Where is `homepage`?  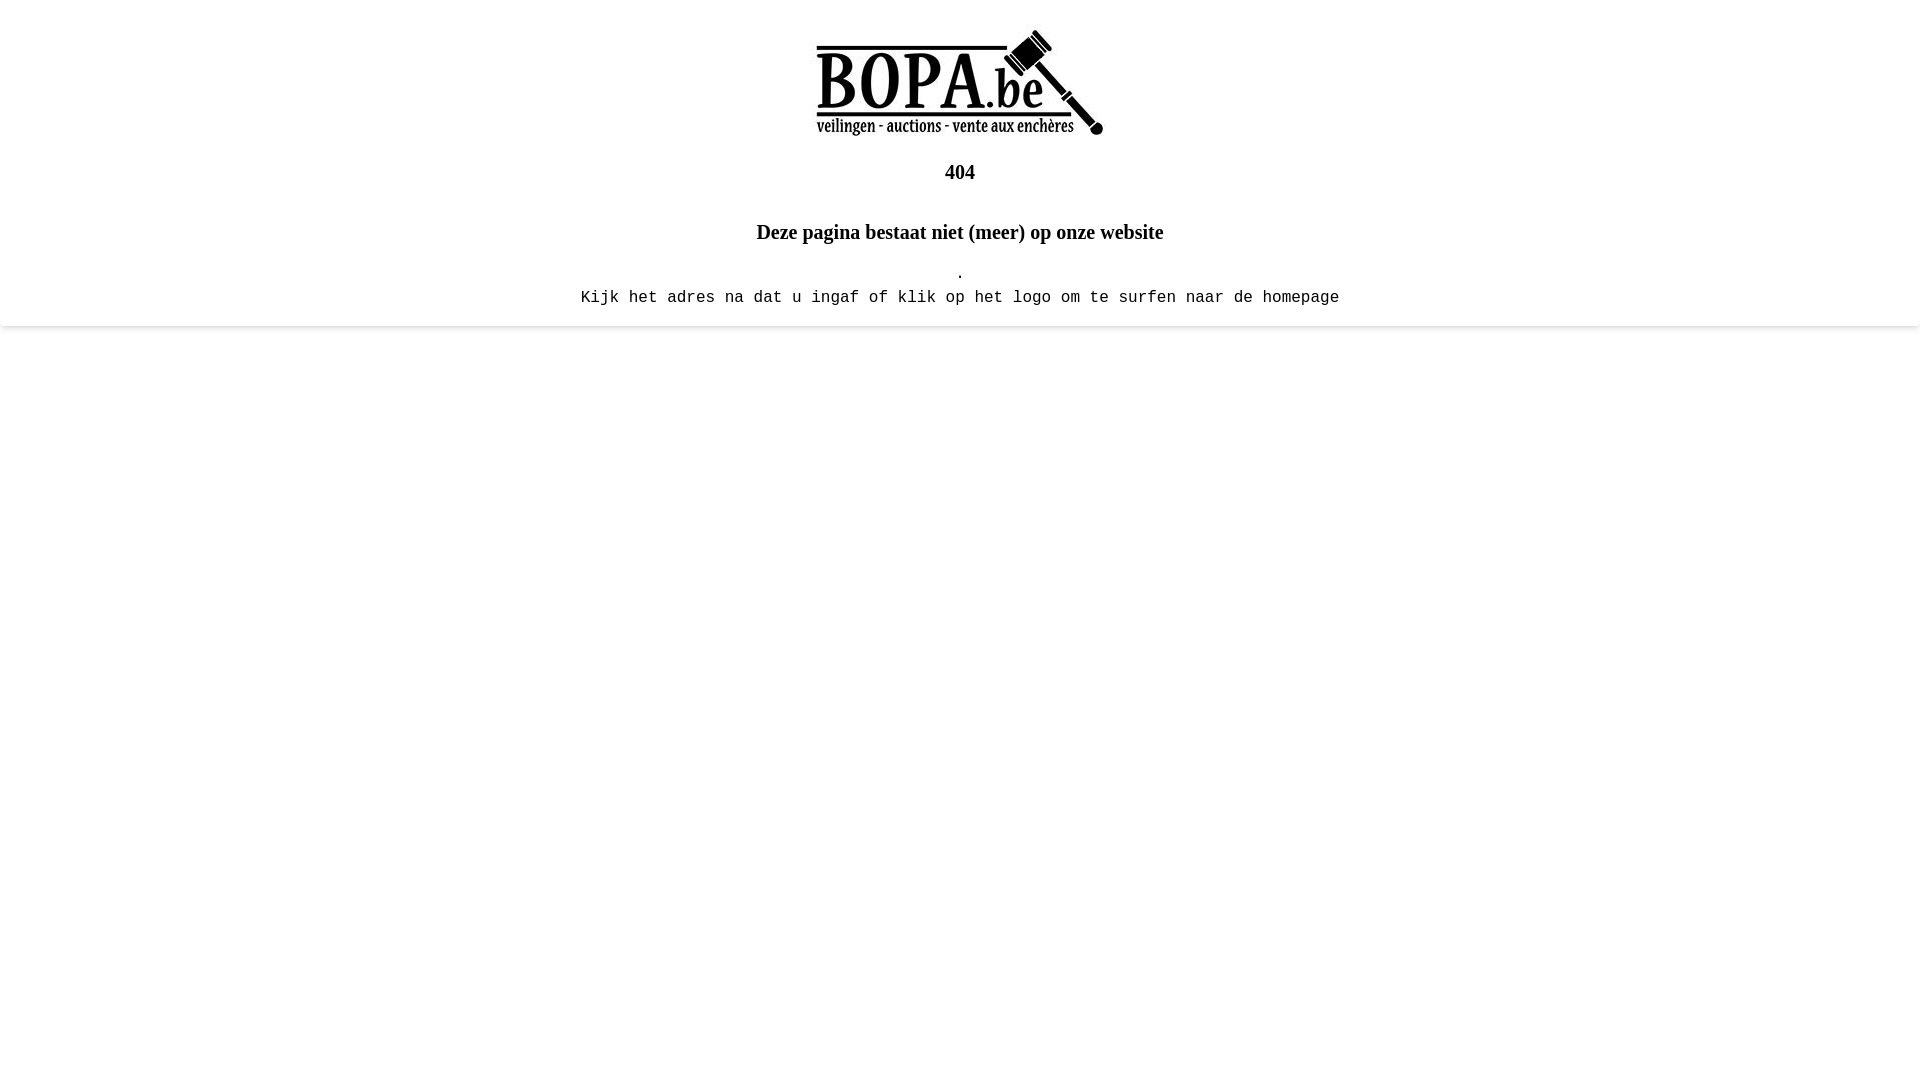 homepage is located at coordinates (1300, 298).